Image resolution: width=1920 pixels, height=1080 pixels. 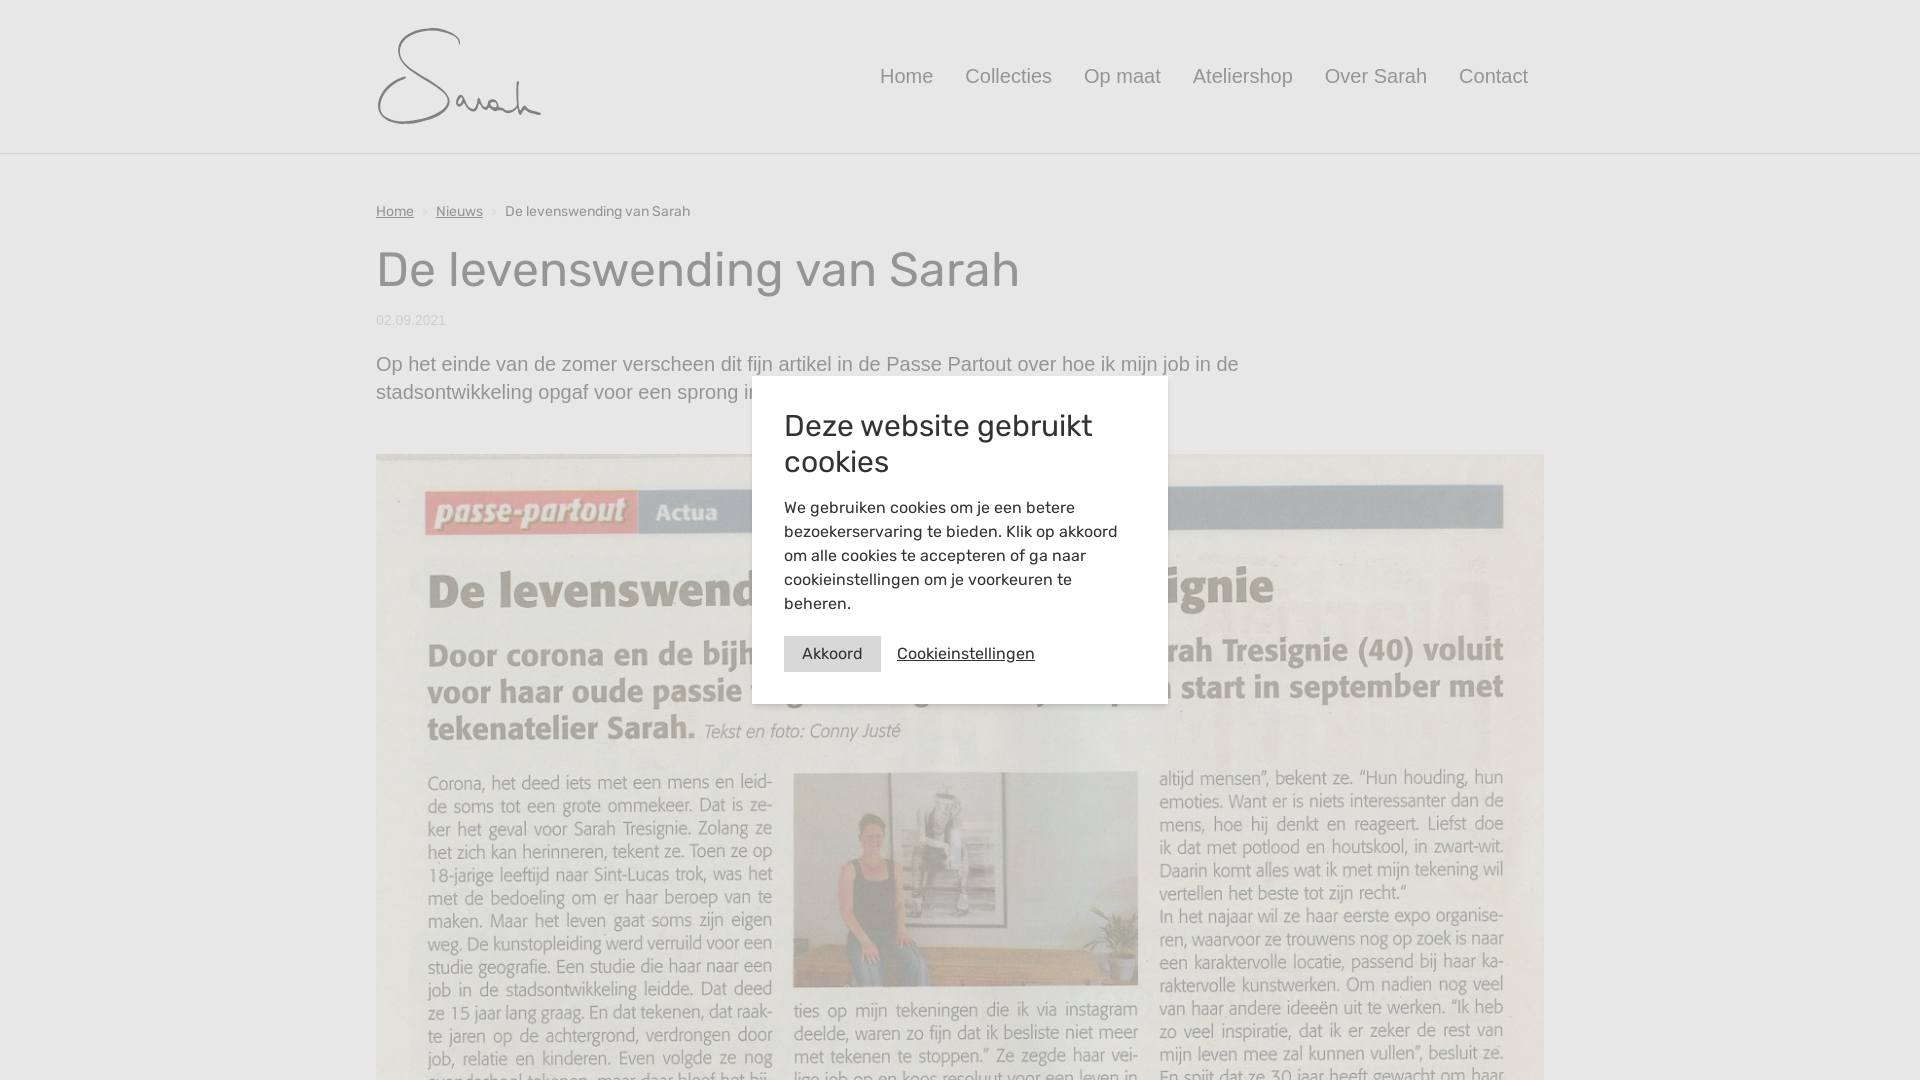 I want to click on Op maat, so click(x=1122, y=76).